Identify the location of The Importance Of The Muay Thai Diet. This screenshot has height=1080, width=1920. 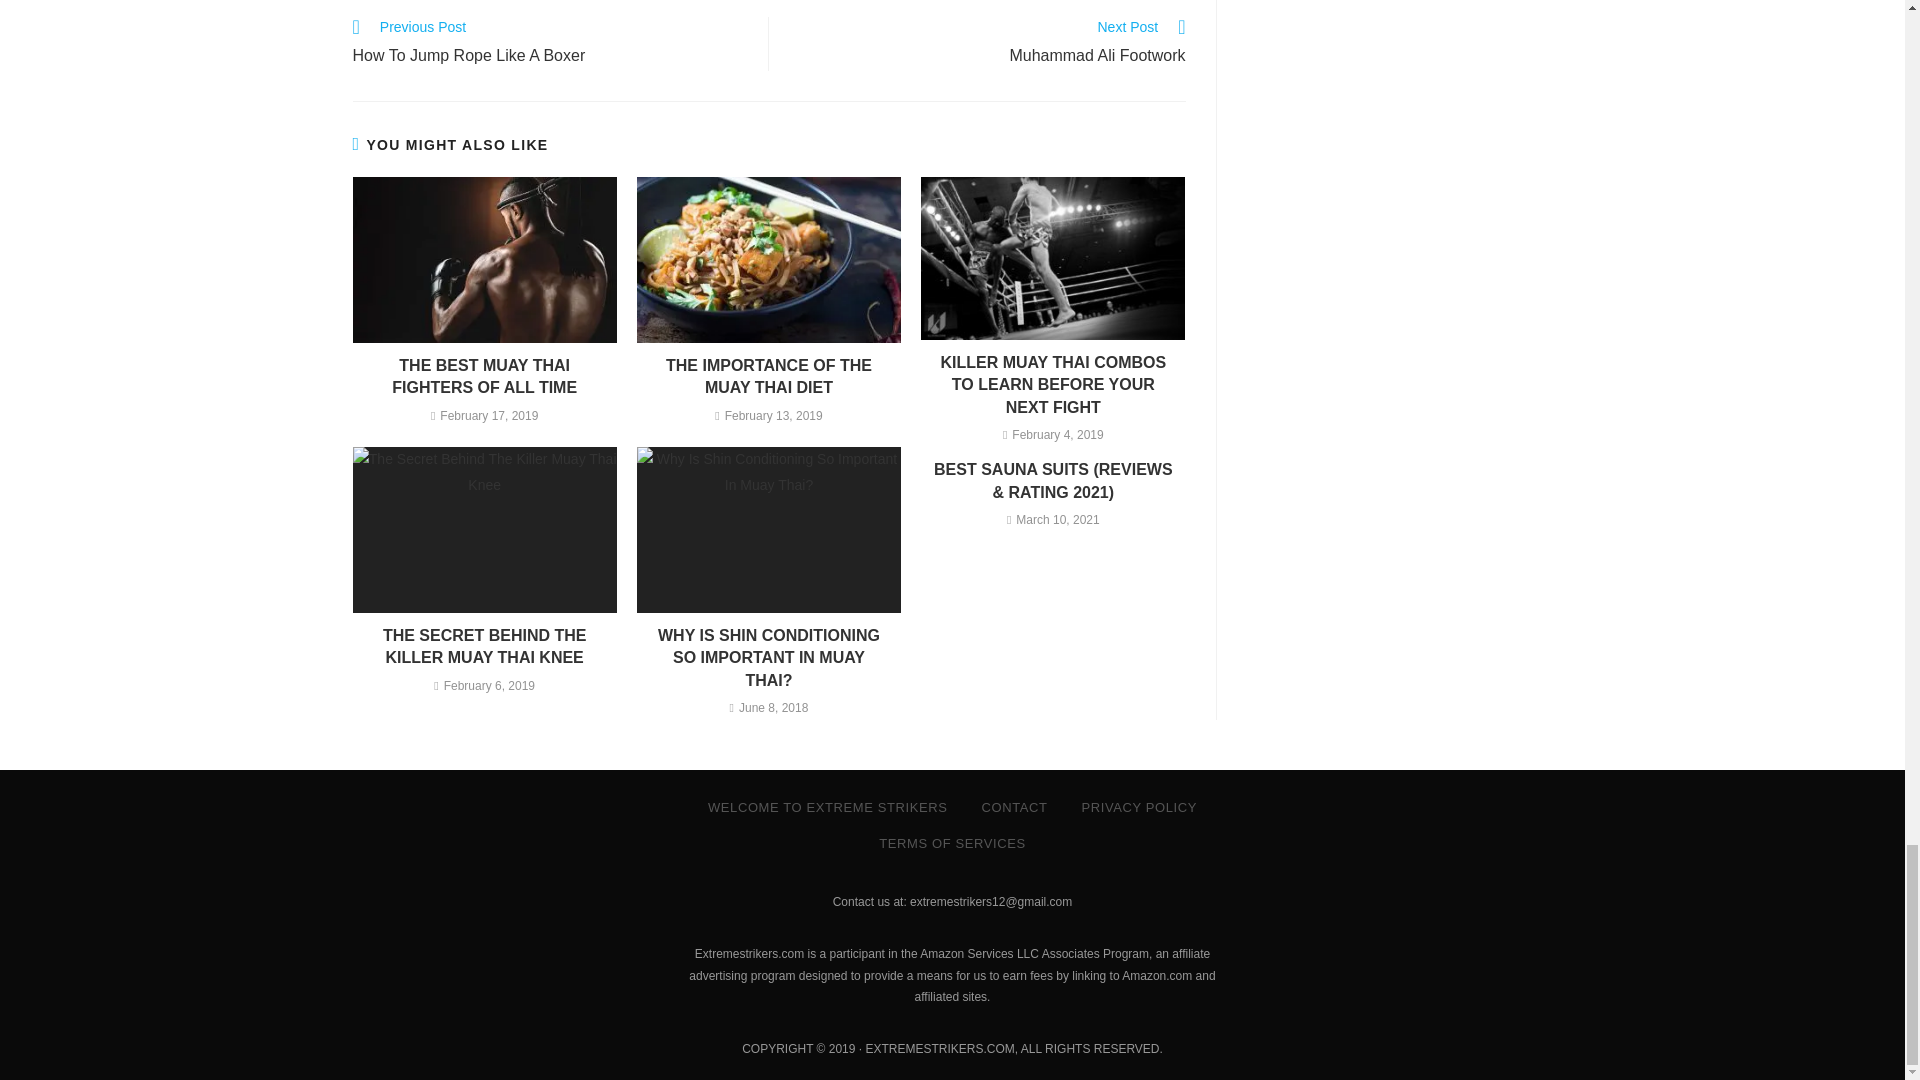
(550, 44).